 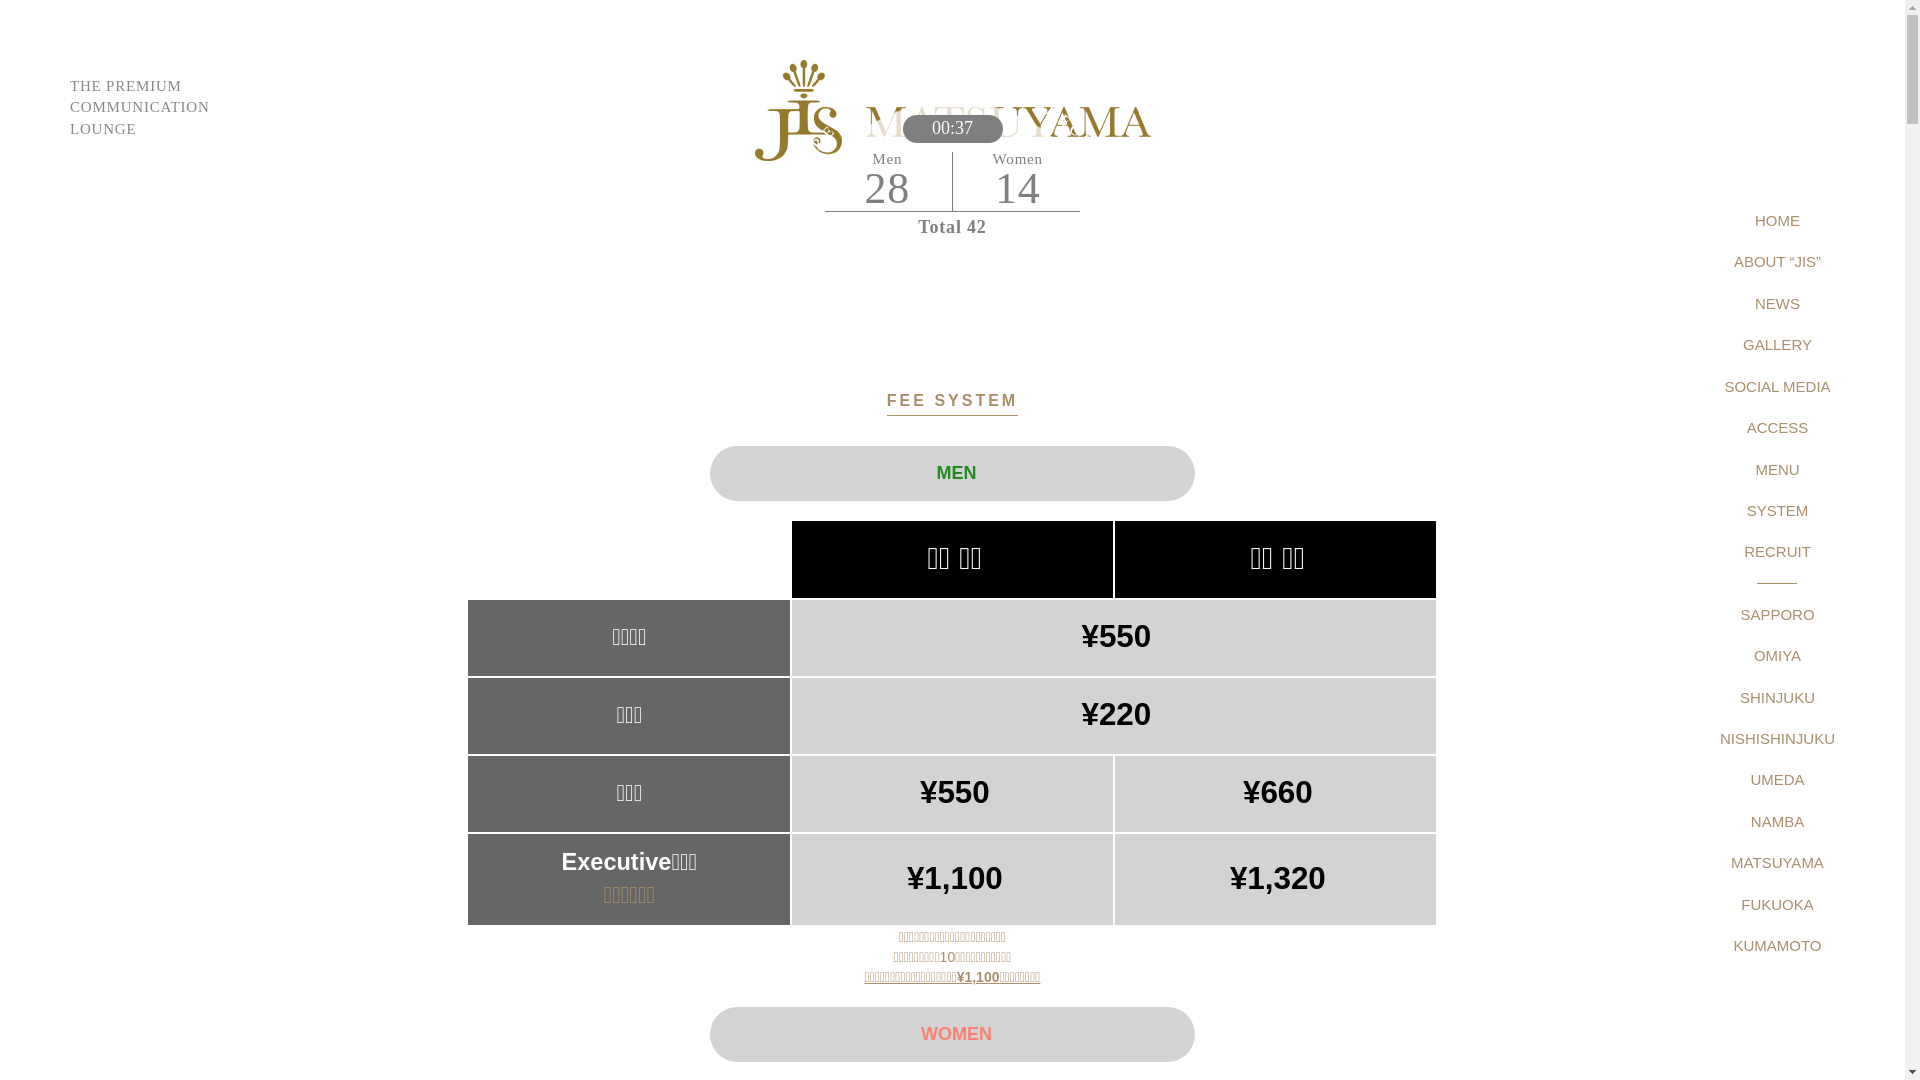 What do you see at coordinates (1778, 904) in the screenshot?
I see `FUKUOKA` at bounding box center [1778, 904].